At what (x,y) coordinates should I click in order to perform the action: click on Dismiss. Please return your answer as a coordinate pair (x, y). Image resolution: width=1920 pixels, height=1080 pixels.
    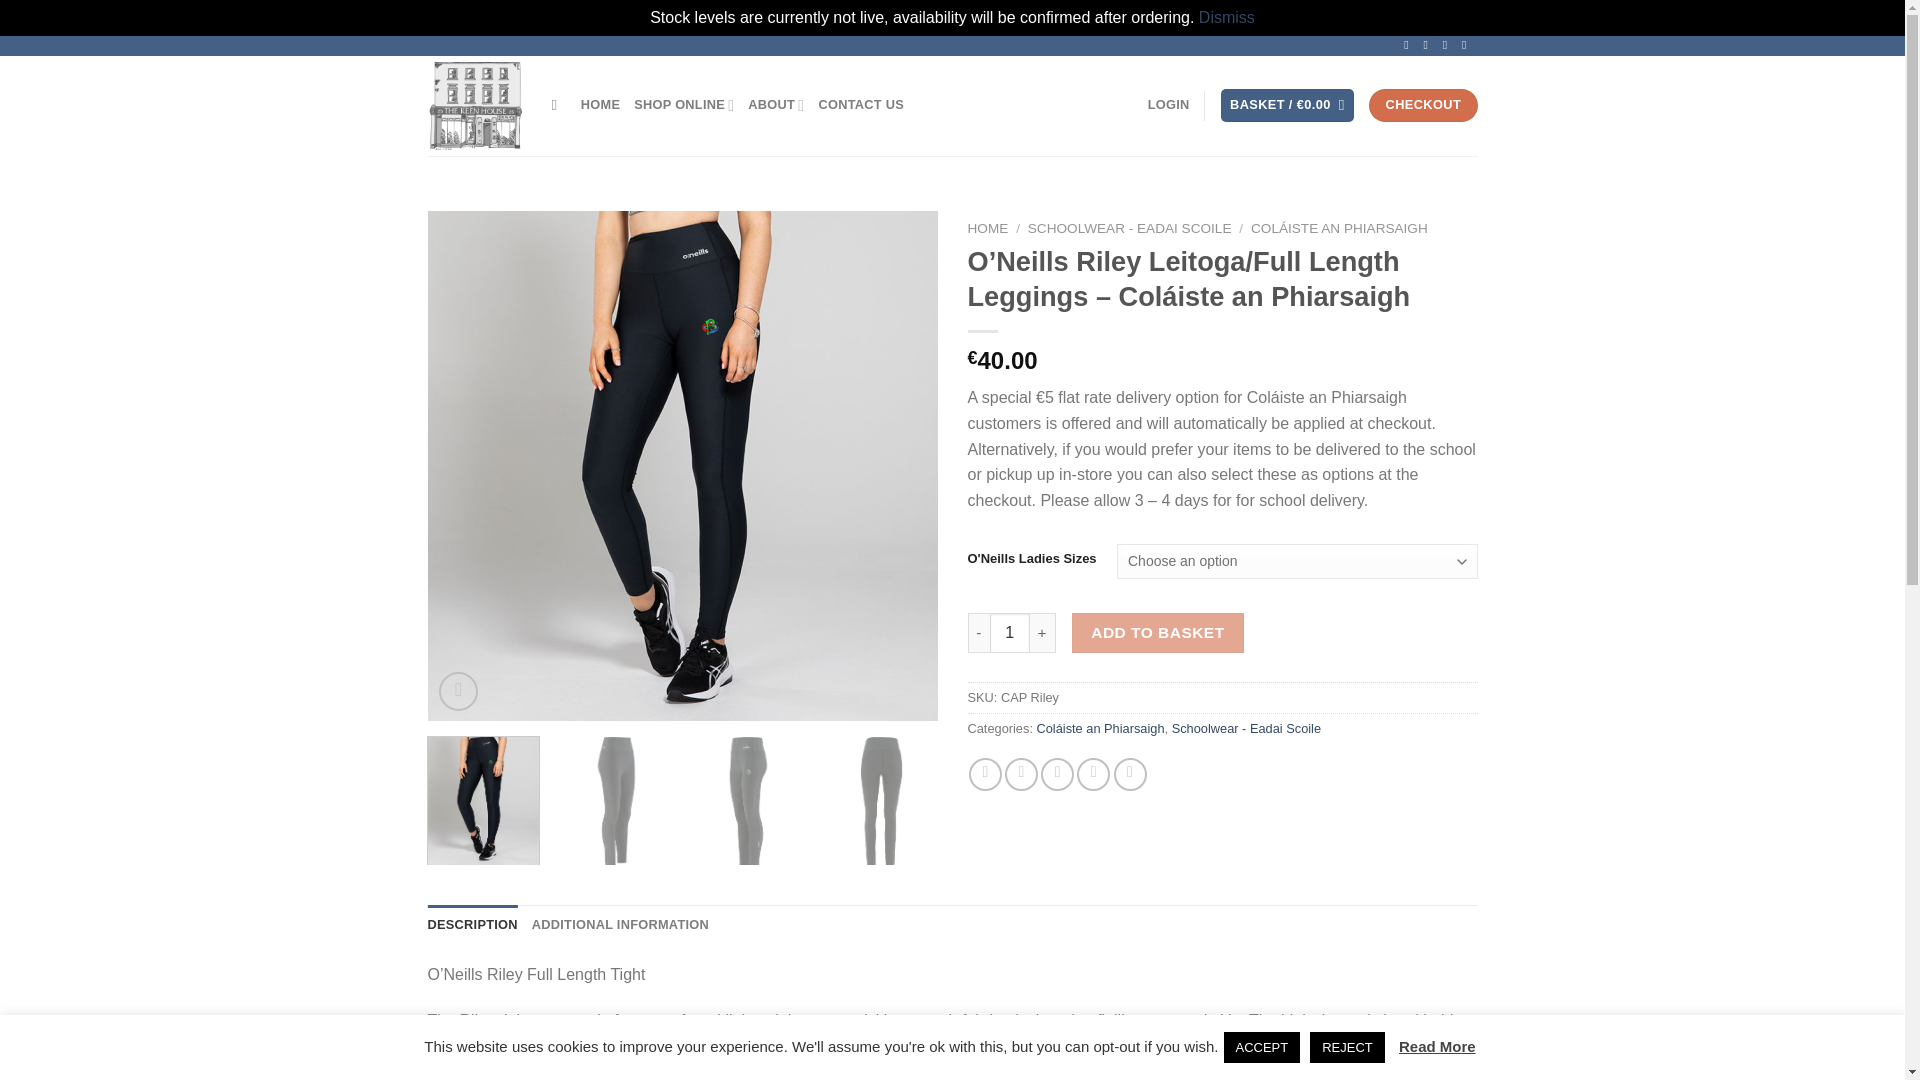
    Looking at the image, I should click on (1226, 16).